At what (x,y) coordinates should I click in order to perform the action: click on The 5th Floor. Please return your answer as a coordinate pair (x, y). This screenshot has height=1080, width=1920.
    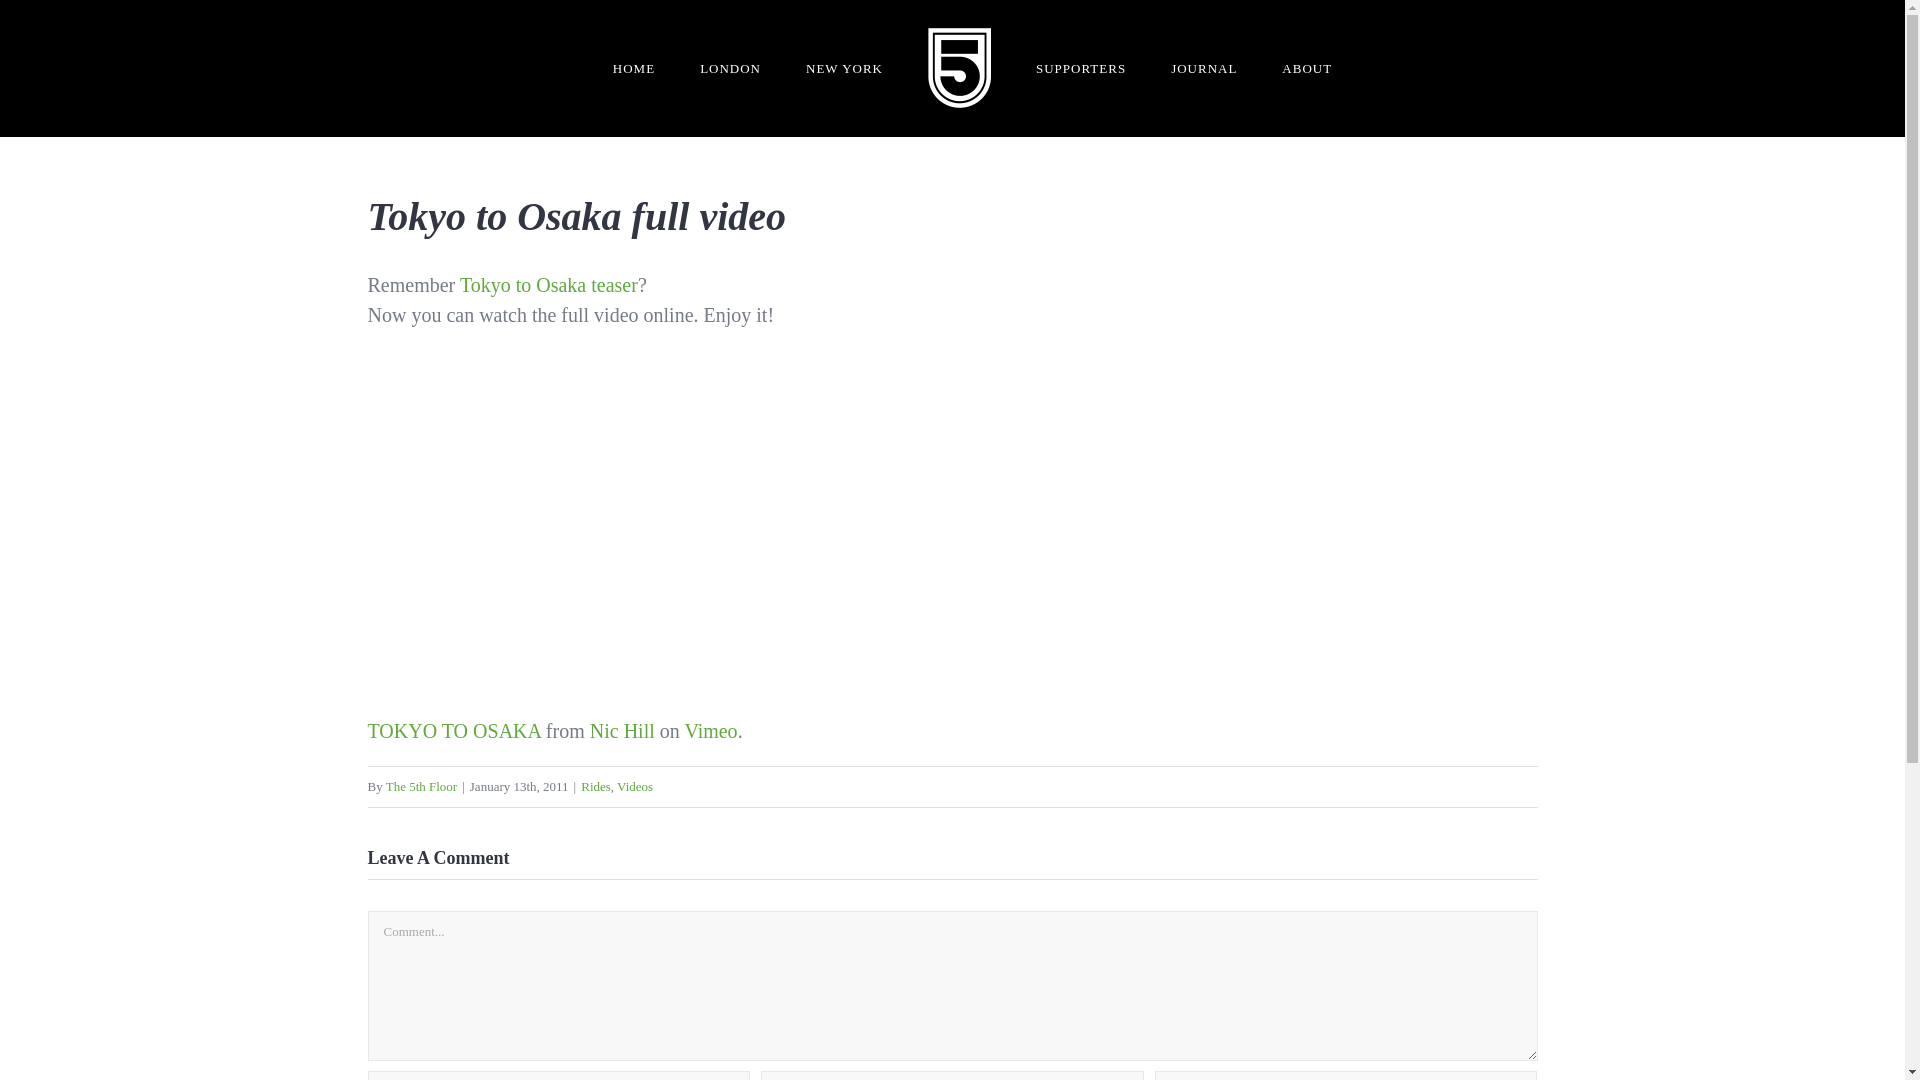
    Looking at the image, I should click on (422, 786).